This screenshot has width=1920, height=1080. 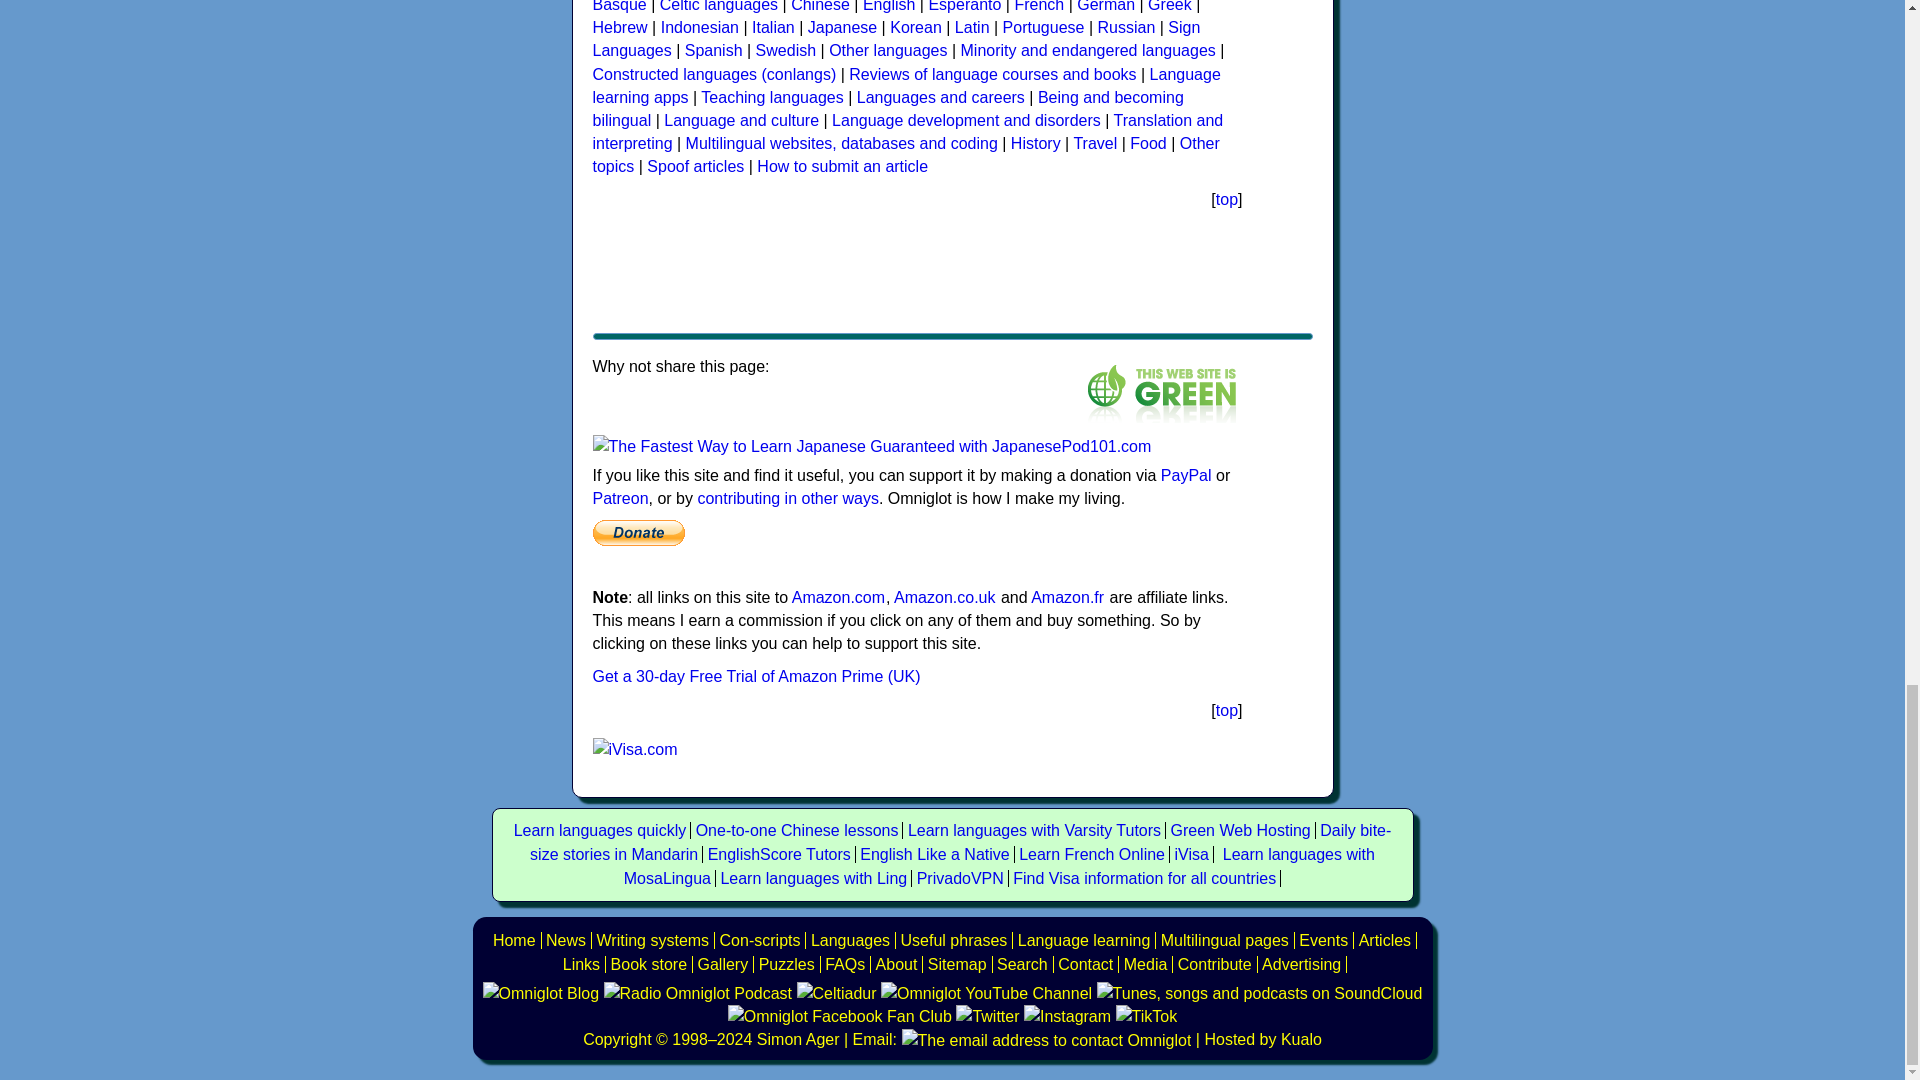 I want to click on Greek, so click(x=1170, y=6).